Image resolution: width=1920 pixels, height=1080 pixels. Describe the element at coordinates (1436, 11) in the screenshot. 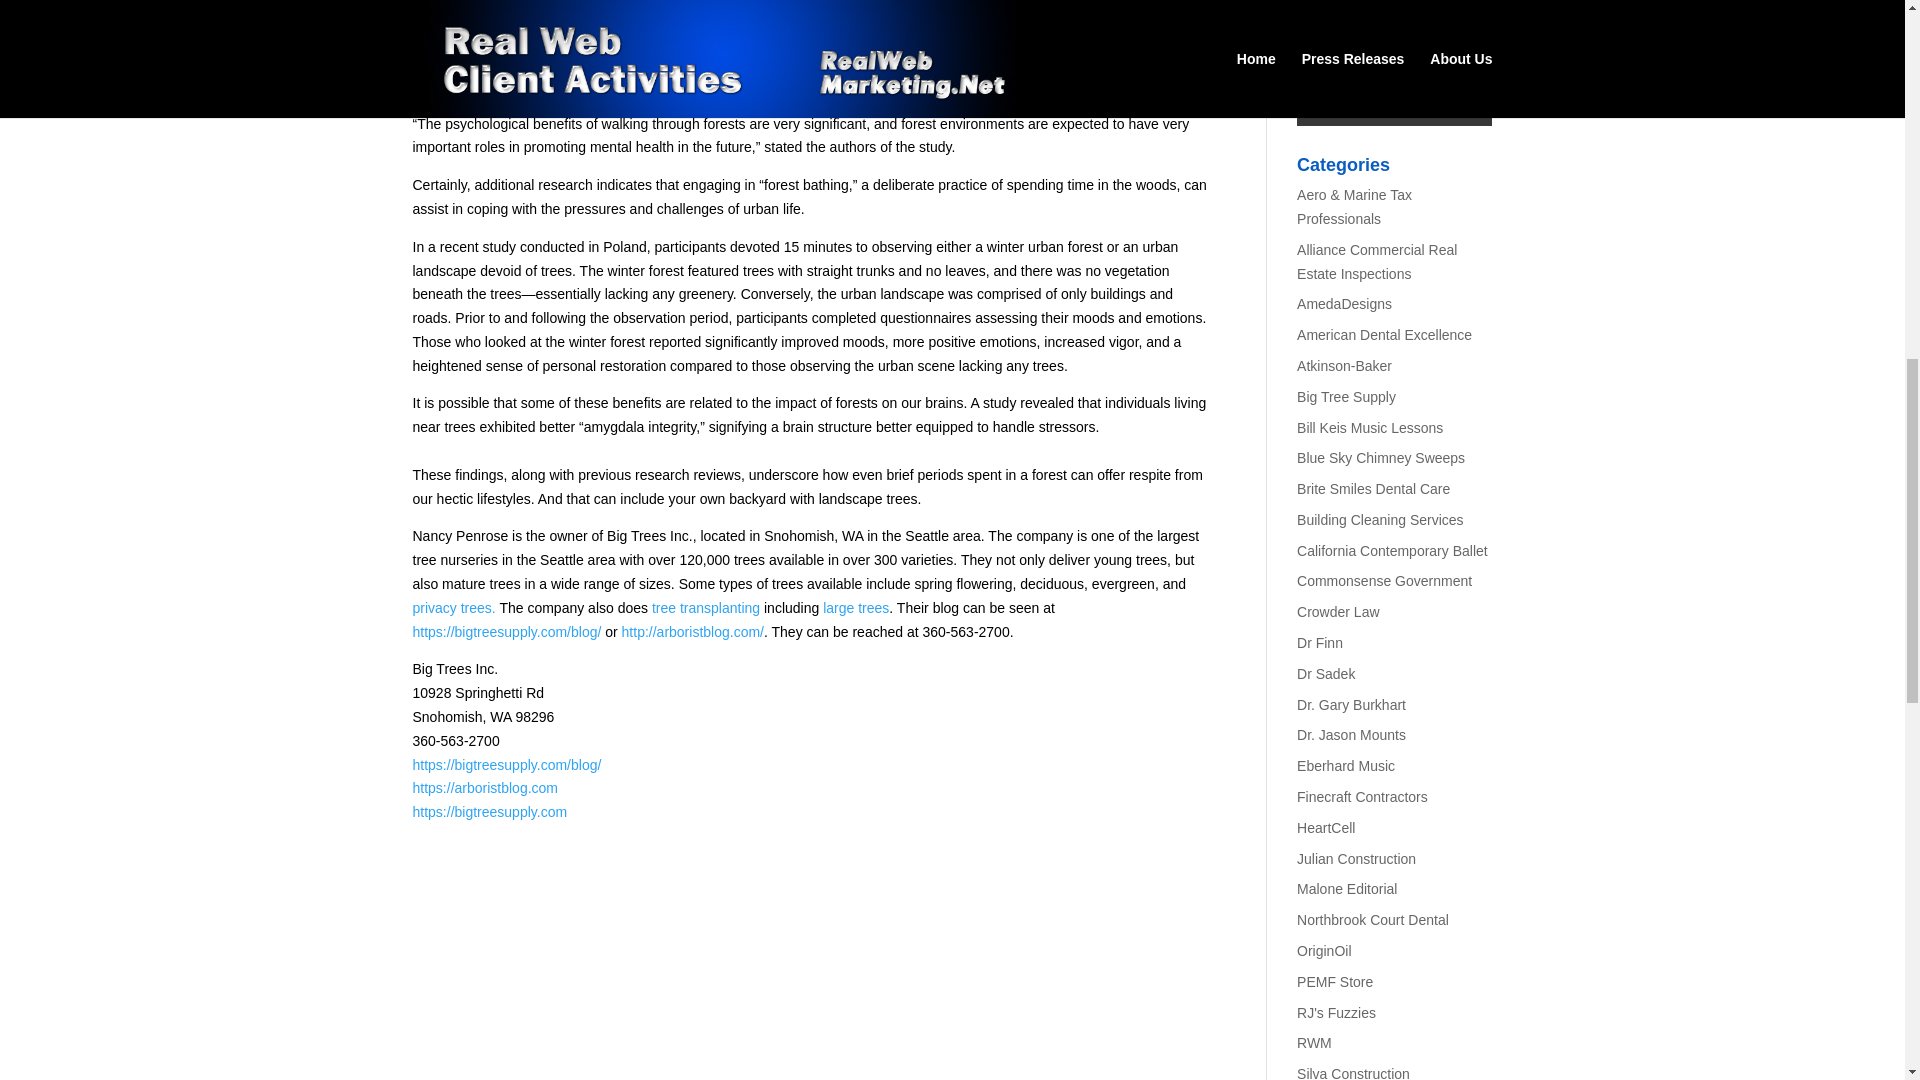

I see `Privacy Policy` at that location.